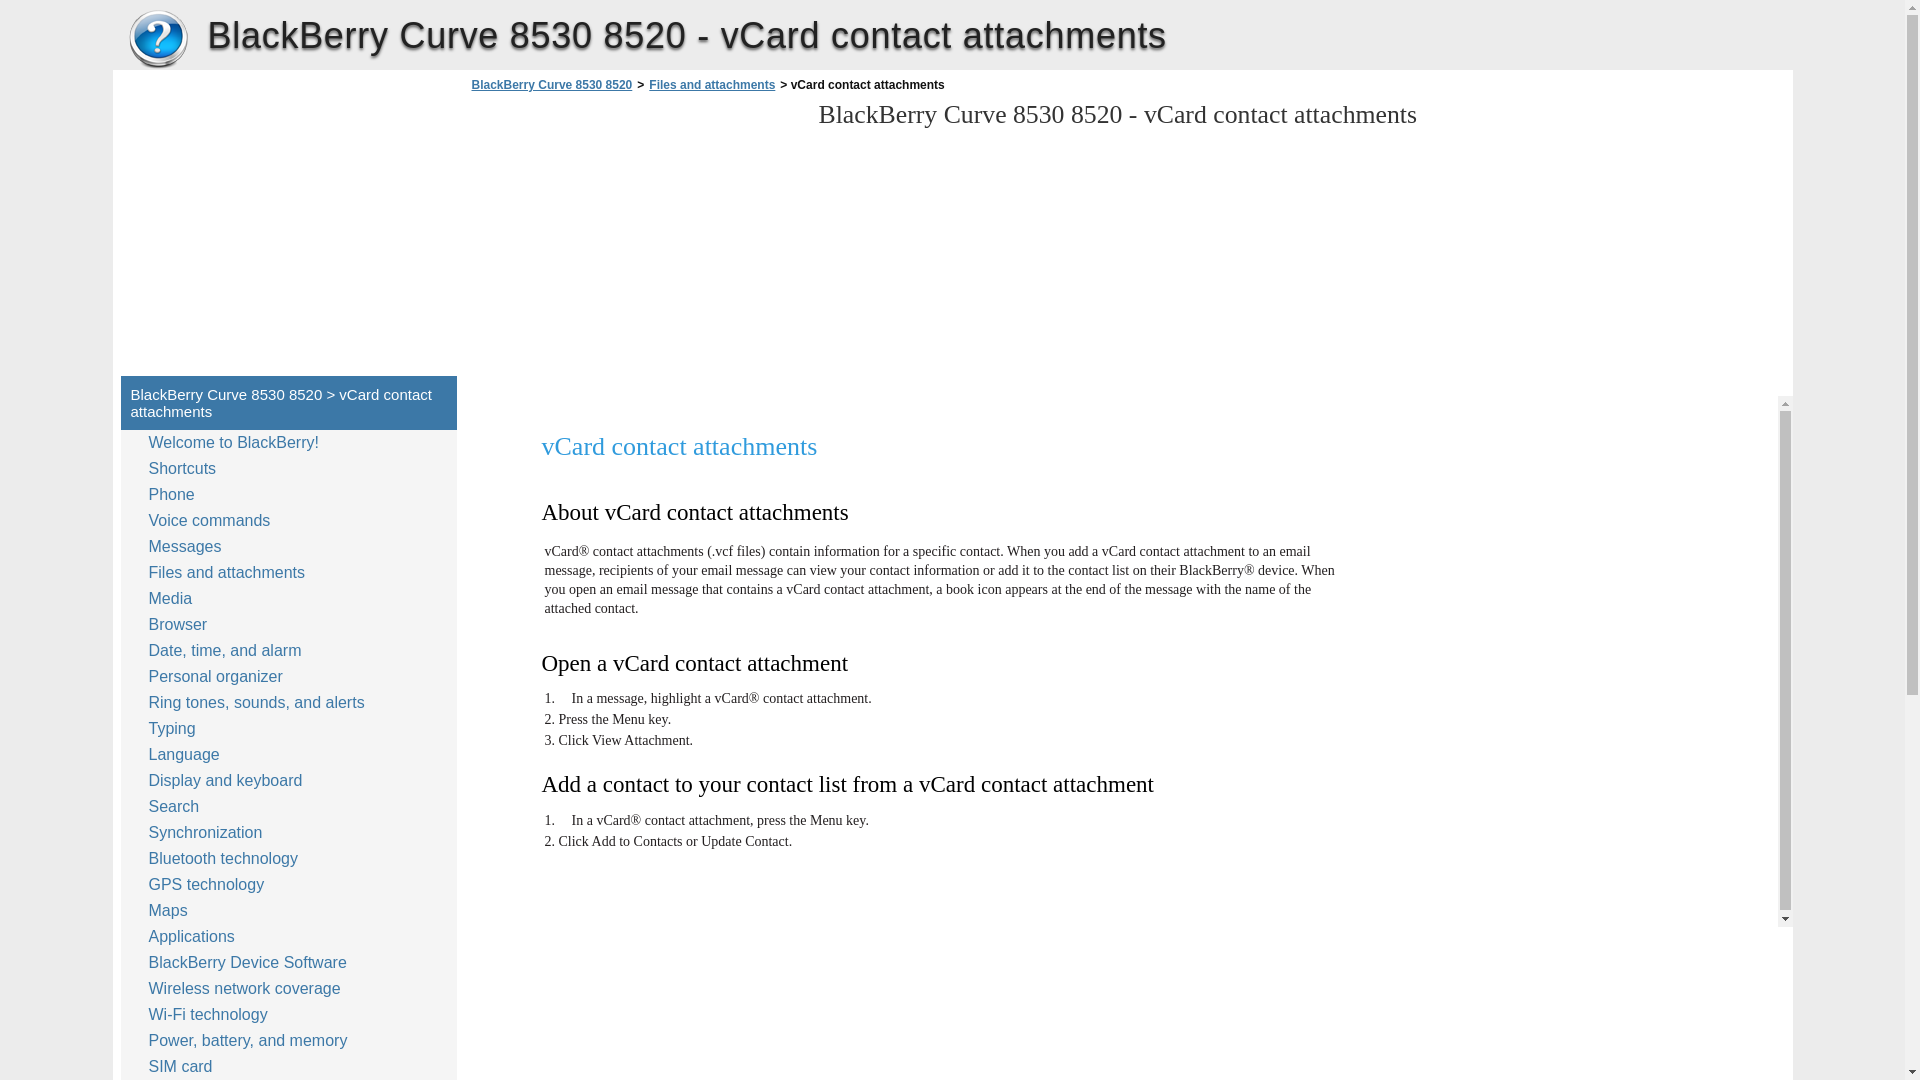 This screenshot has width=1920, height=1080. What do you see at coordinates (186, 468) in the screenshot?
I see `Shortcuts` at bounding box center [186, 468].